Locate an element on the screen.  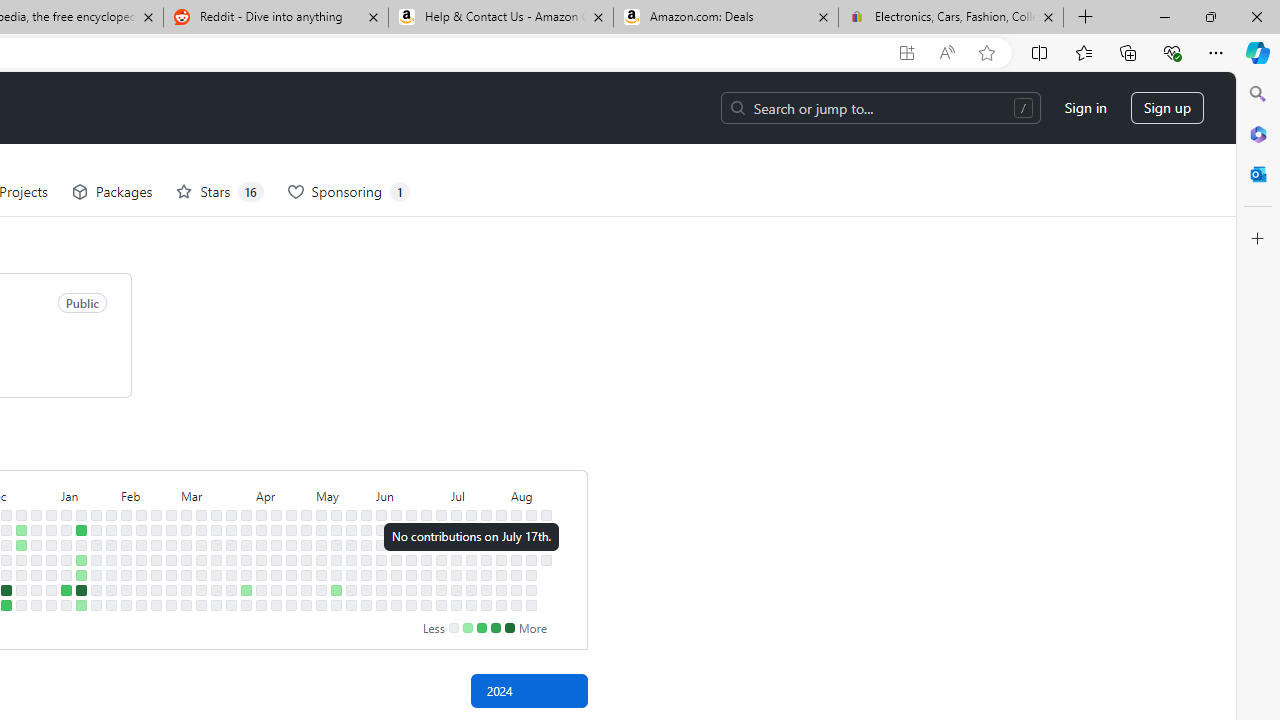
Sign in is located at coordinates (1086, 108).